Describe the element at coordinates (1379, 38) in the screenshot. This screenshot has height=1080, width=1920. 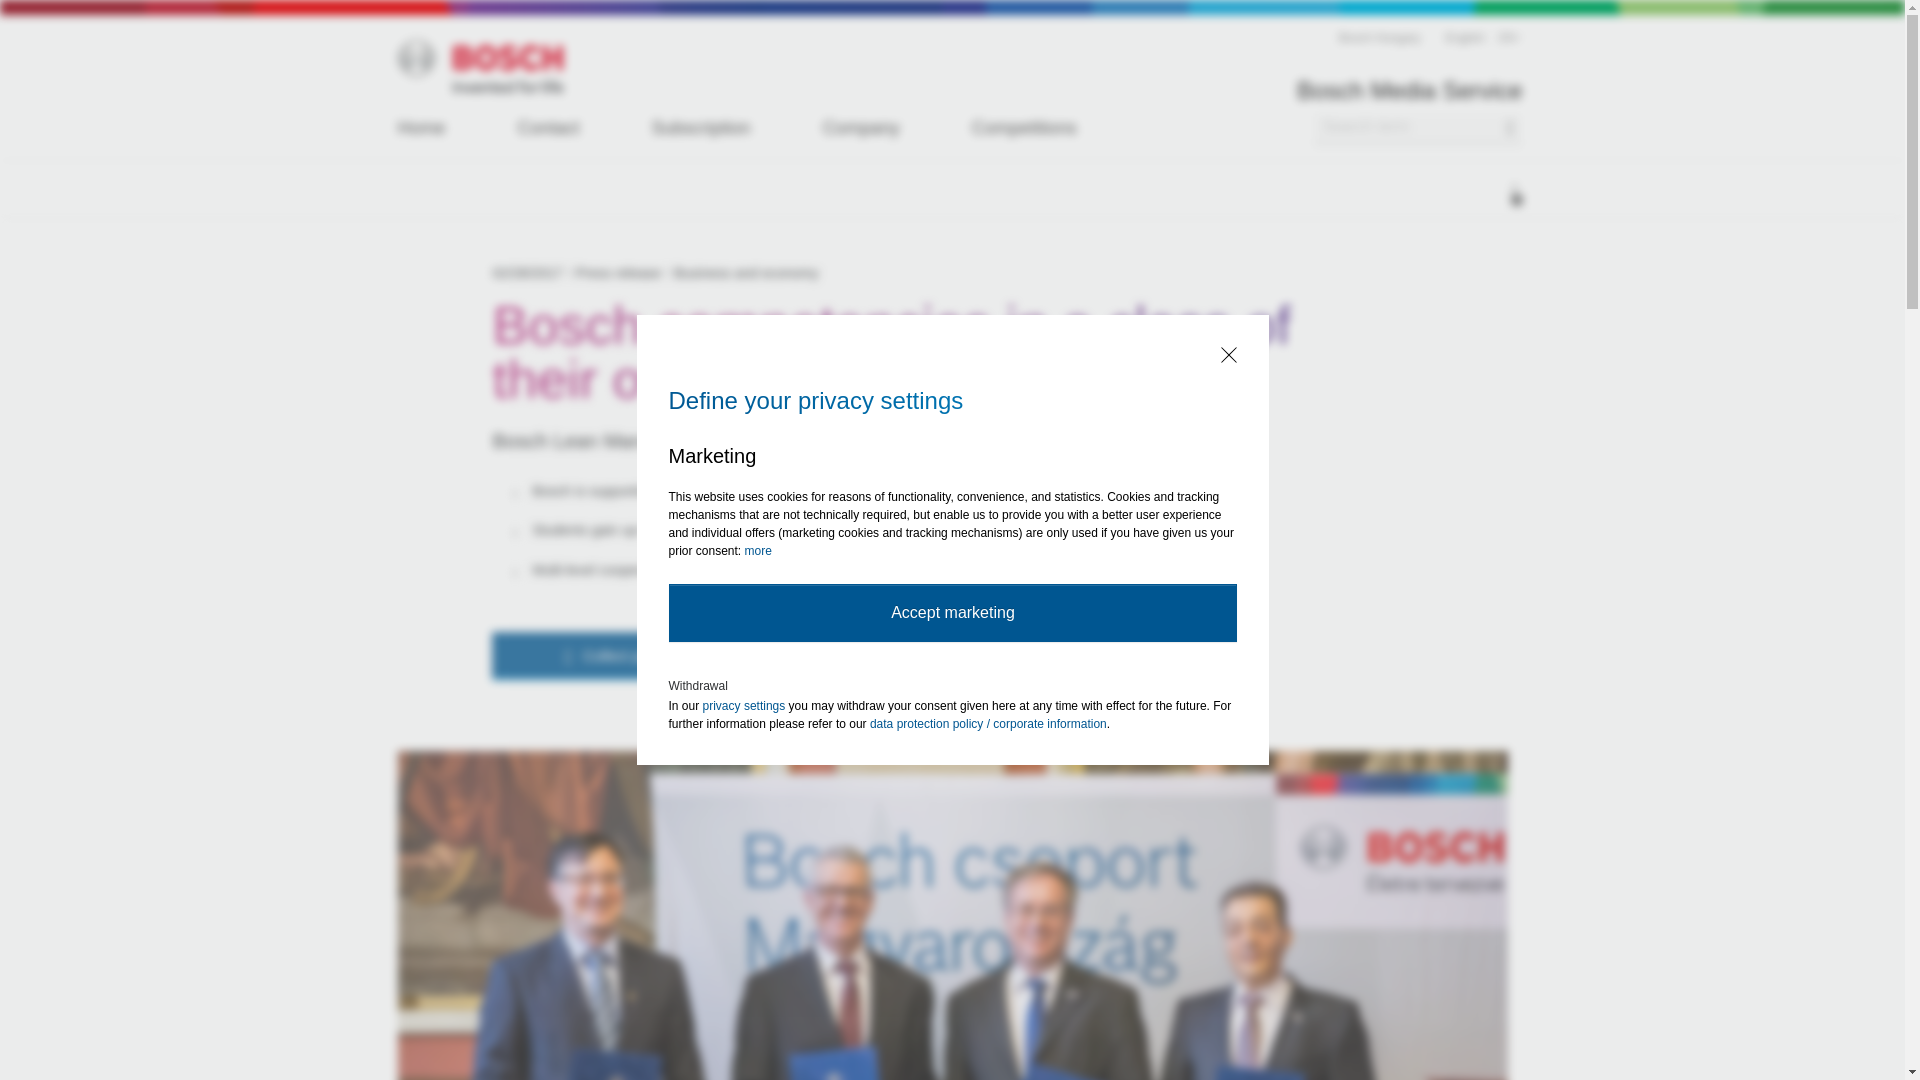
I see `Bosch Hungary` at that location.